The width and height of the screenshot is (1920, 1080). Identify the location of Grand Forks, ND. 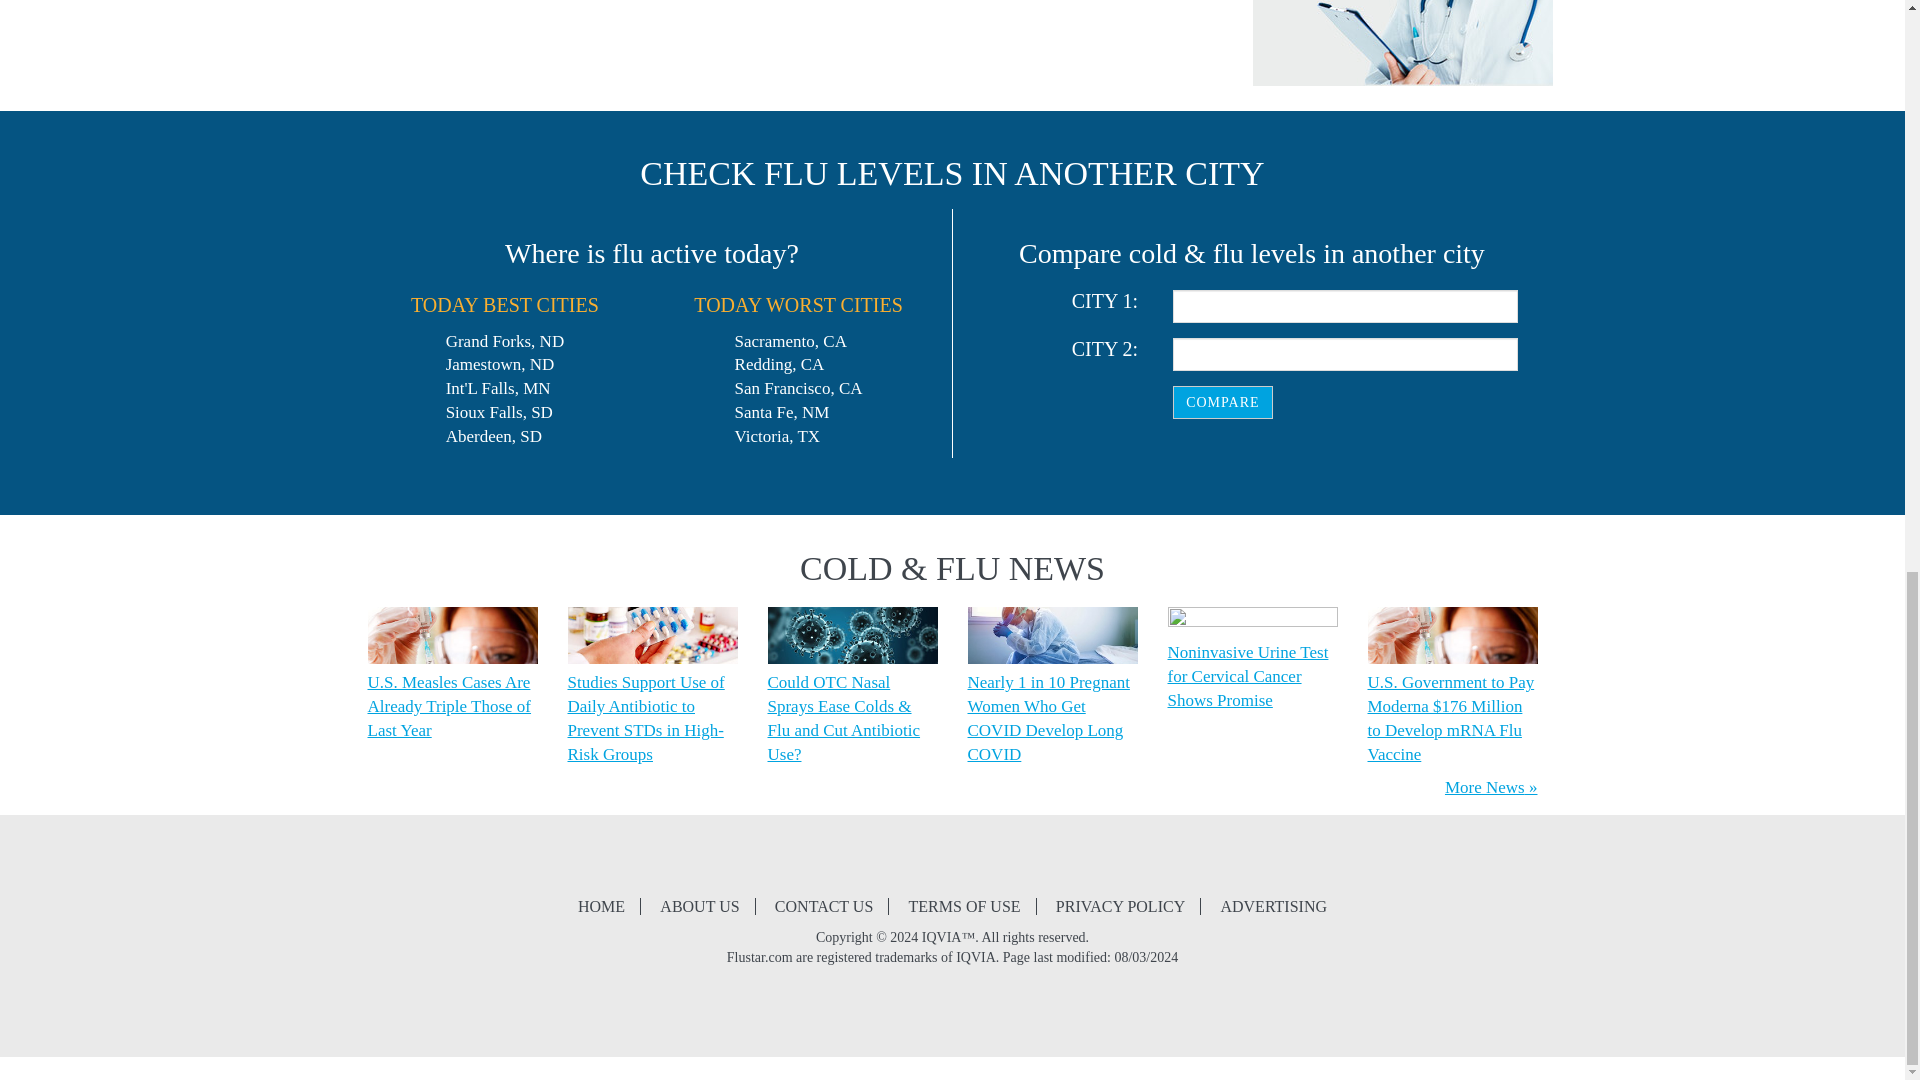
(504, 341).